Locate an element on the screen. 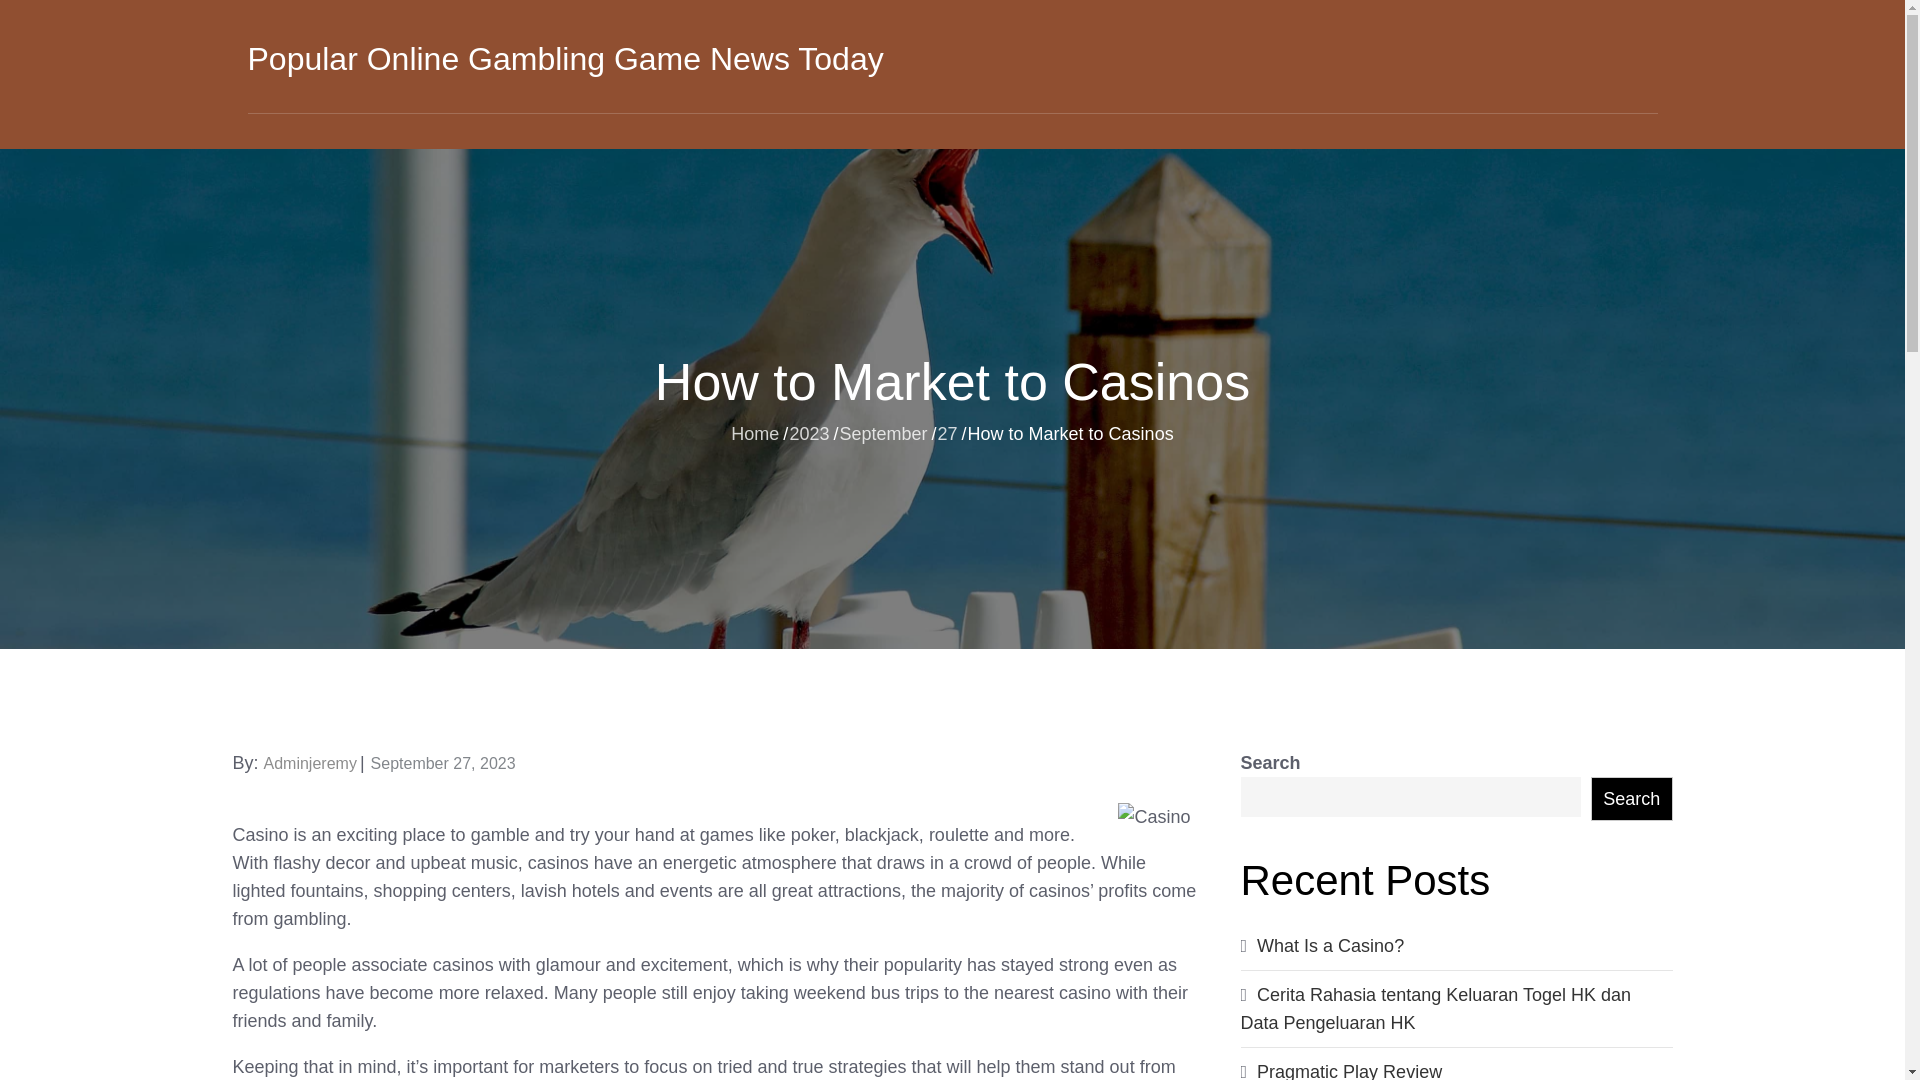  What Is a Casino? is located at coordinates (1330, 946).